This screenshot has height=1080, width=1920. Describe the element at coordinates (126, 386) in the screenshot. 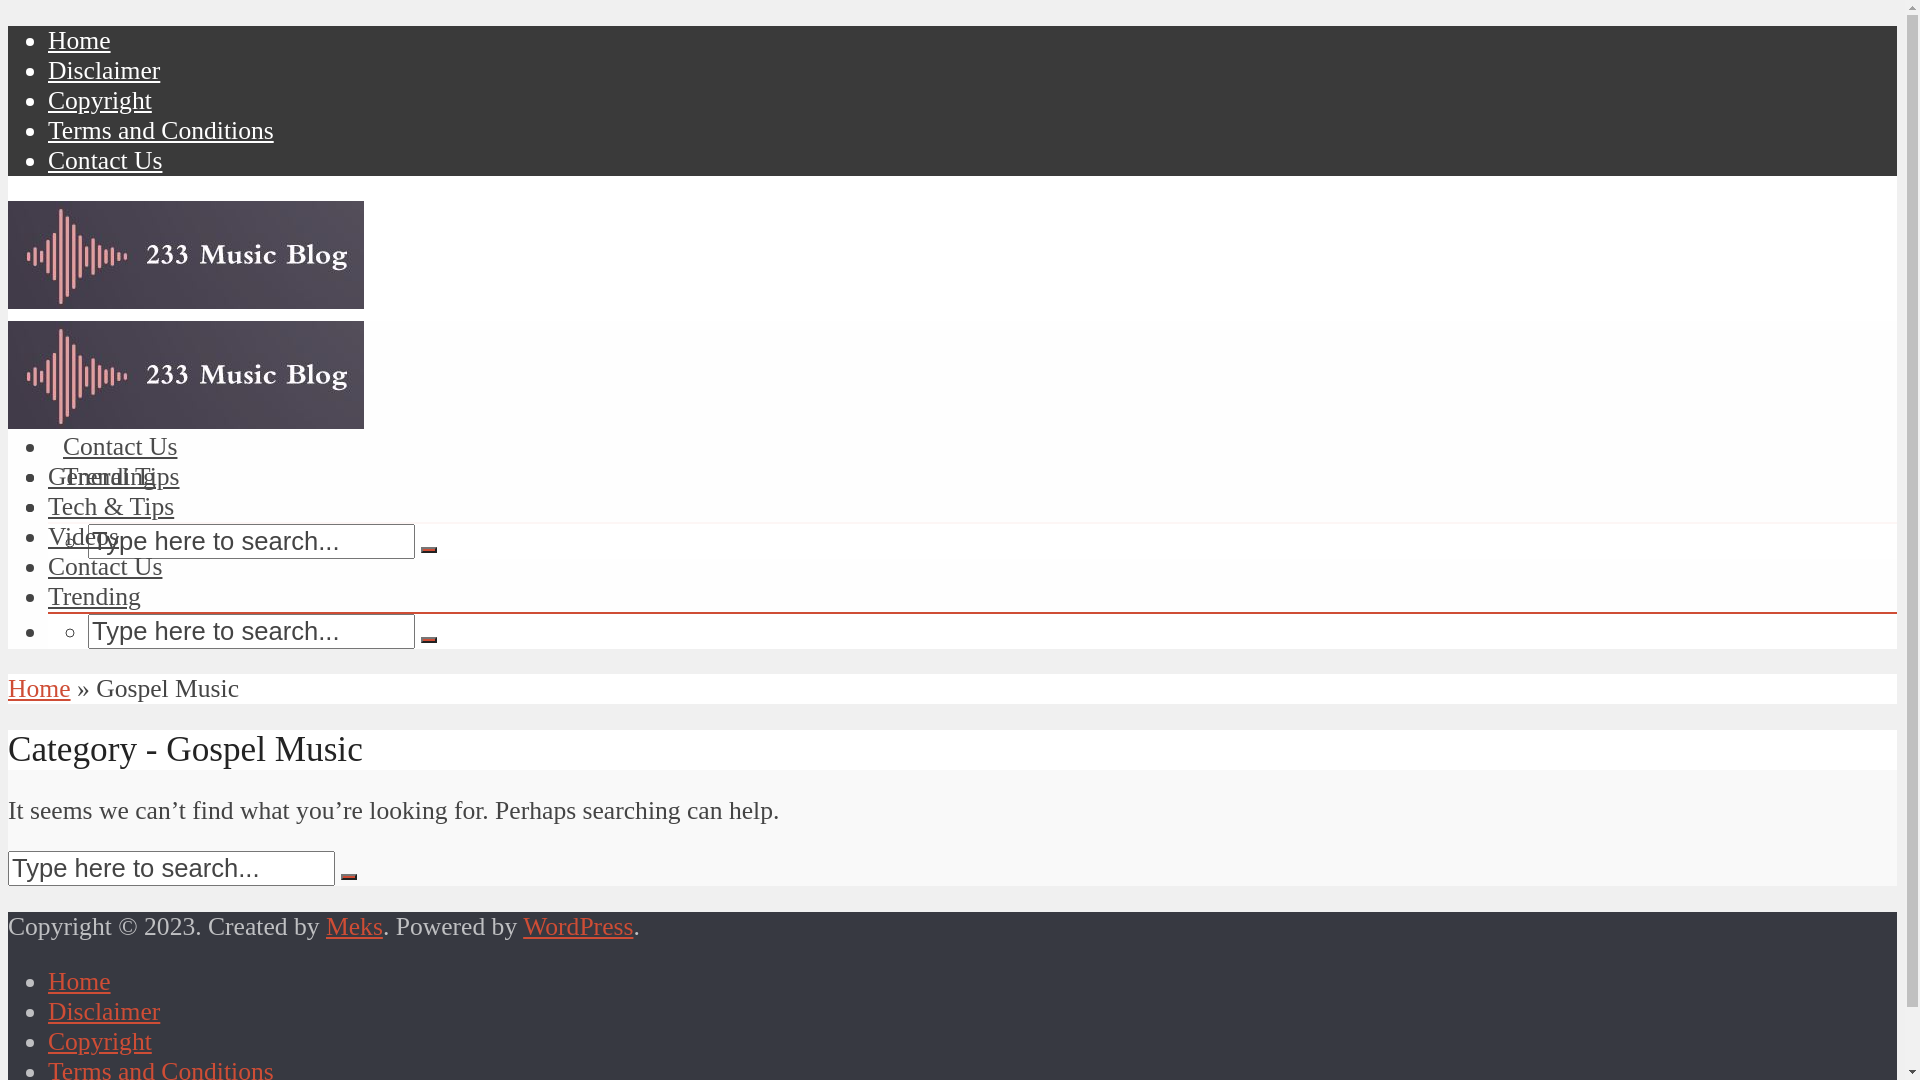

I see `Tech & Tips` at that location.